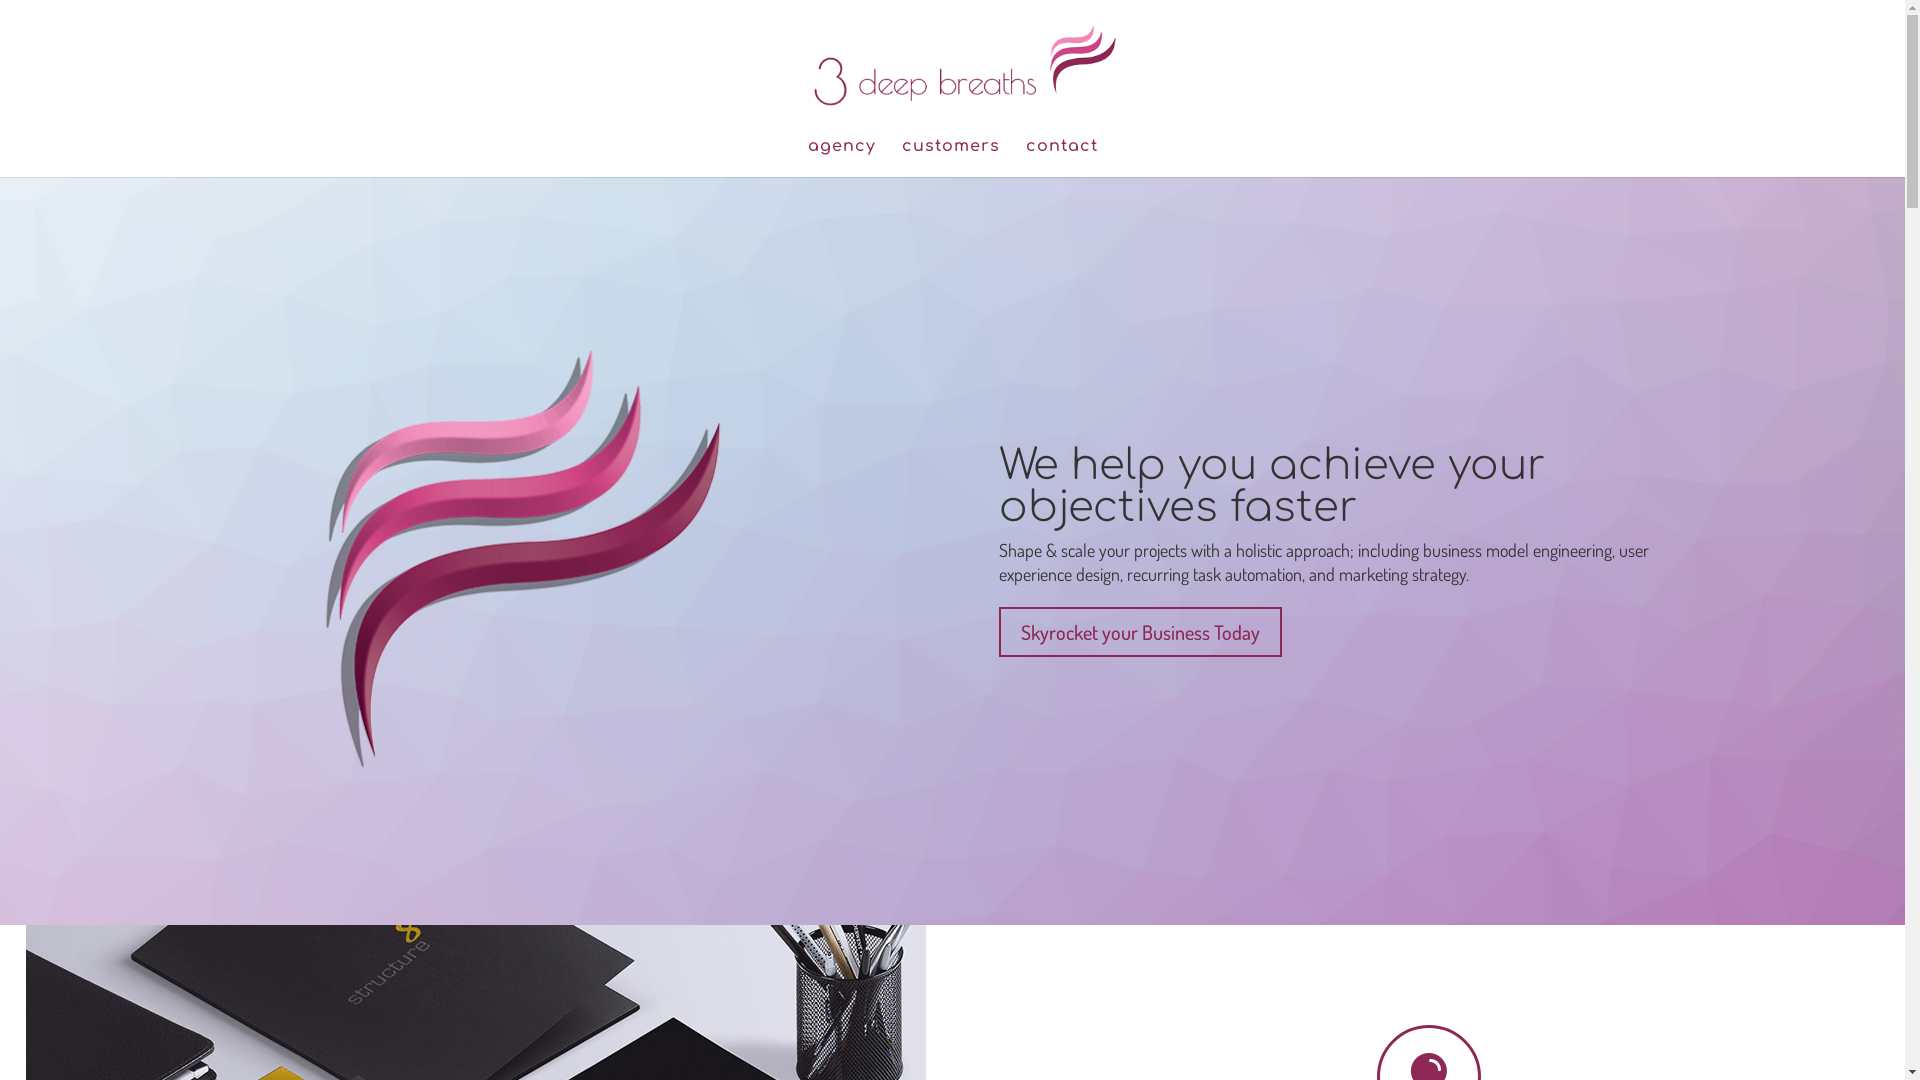 This screenshot has height=1080, width=1920. What do you see at coordinates (1062, 158) in the screenshot?
I see `contact` at bounding box center [1062, 158].